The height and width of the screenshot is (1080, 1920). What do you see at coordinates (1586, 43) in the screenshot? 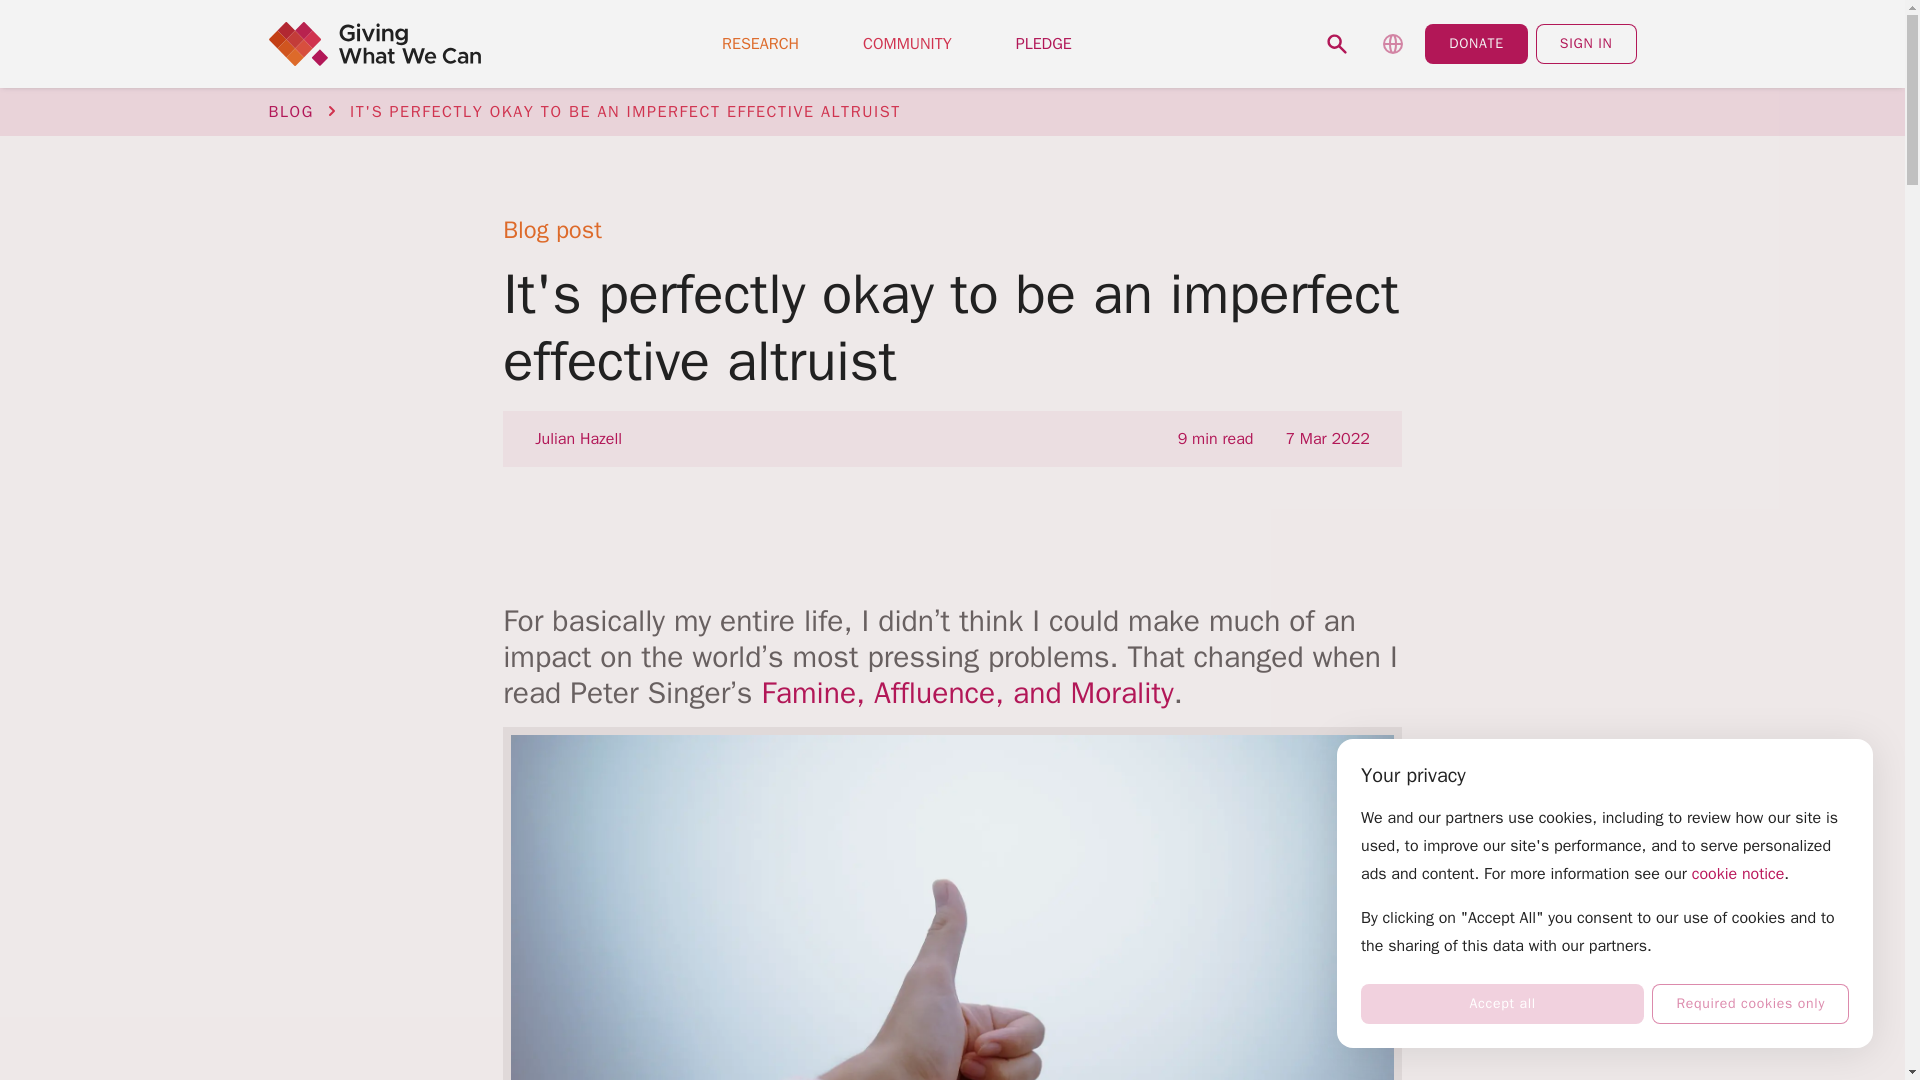
I see `SIGN IN` at bounding box center [1586, 43].